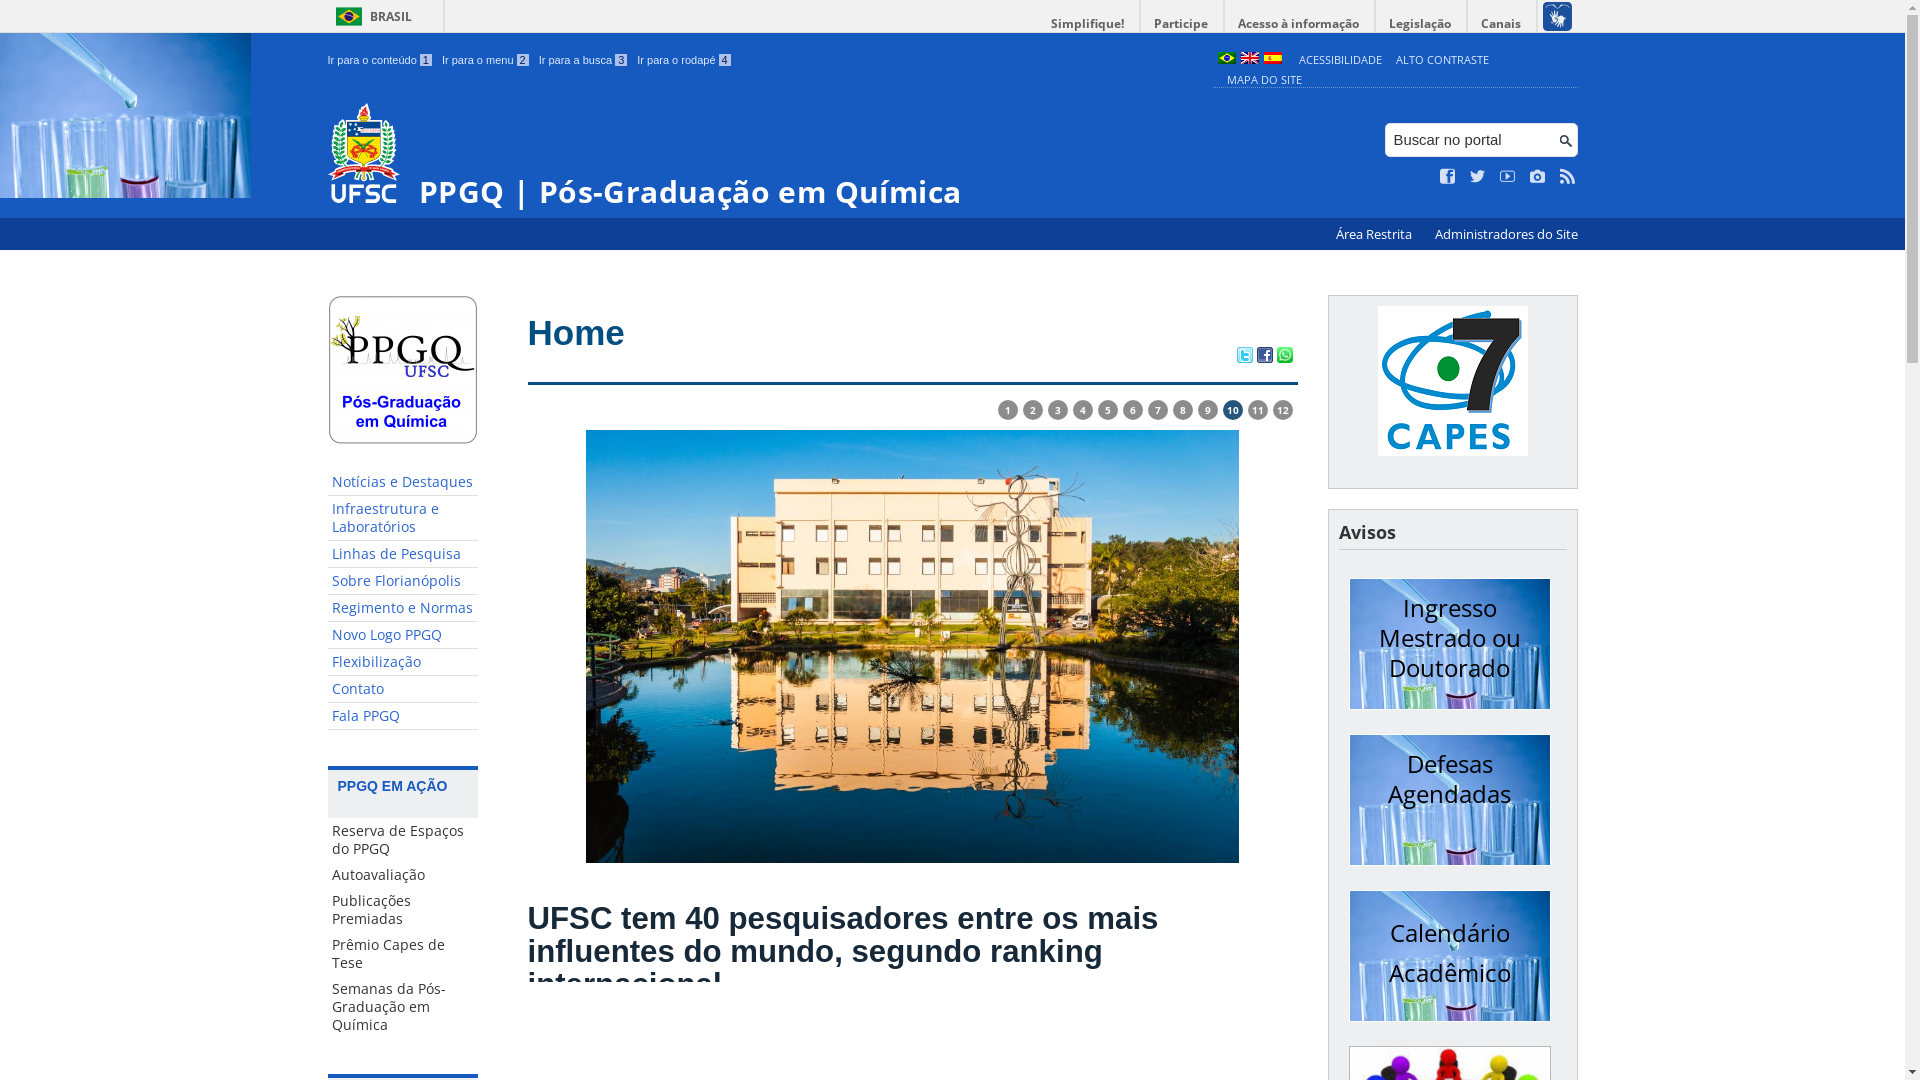  I want to click on 6, so click(1132, 410).